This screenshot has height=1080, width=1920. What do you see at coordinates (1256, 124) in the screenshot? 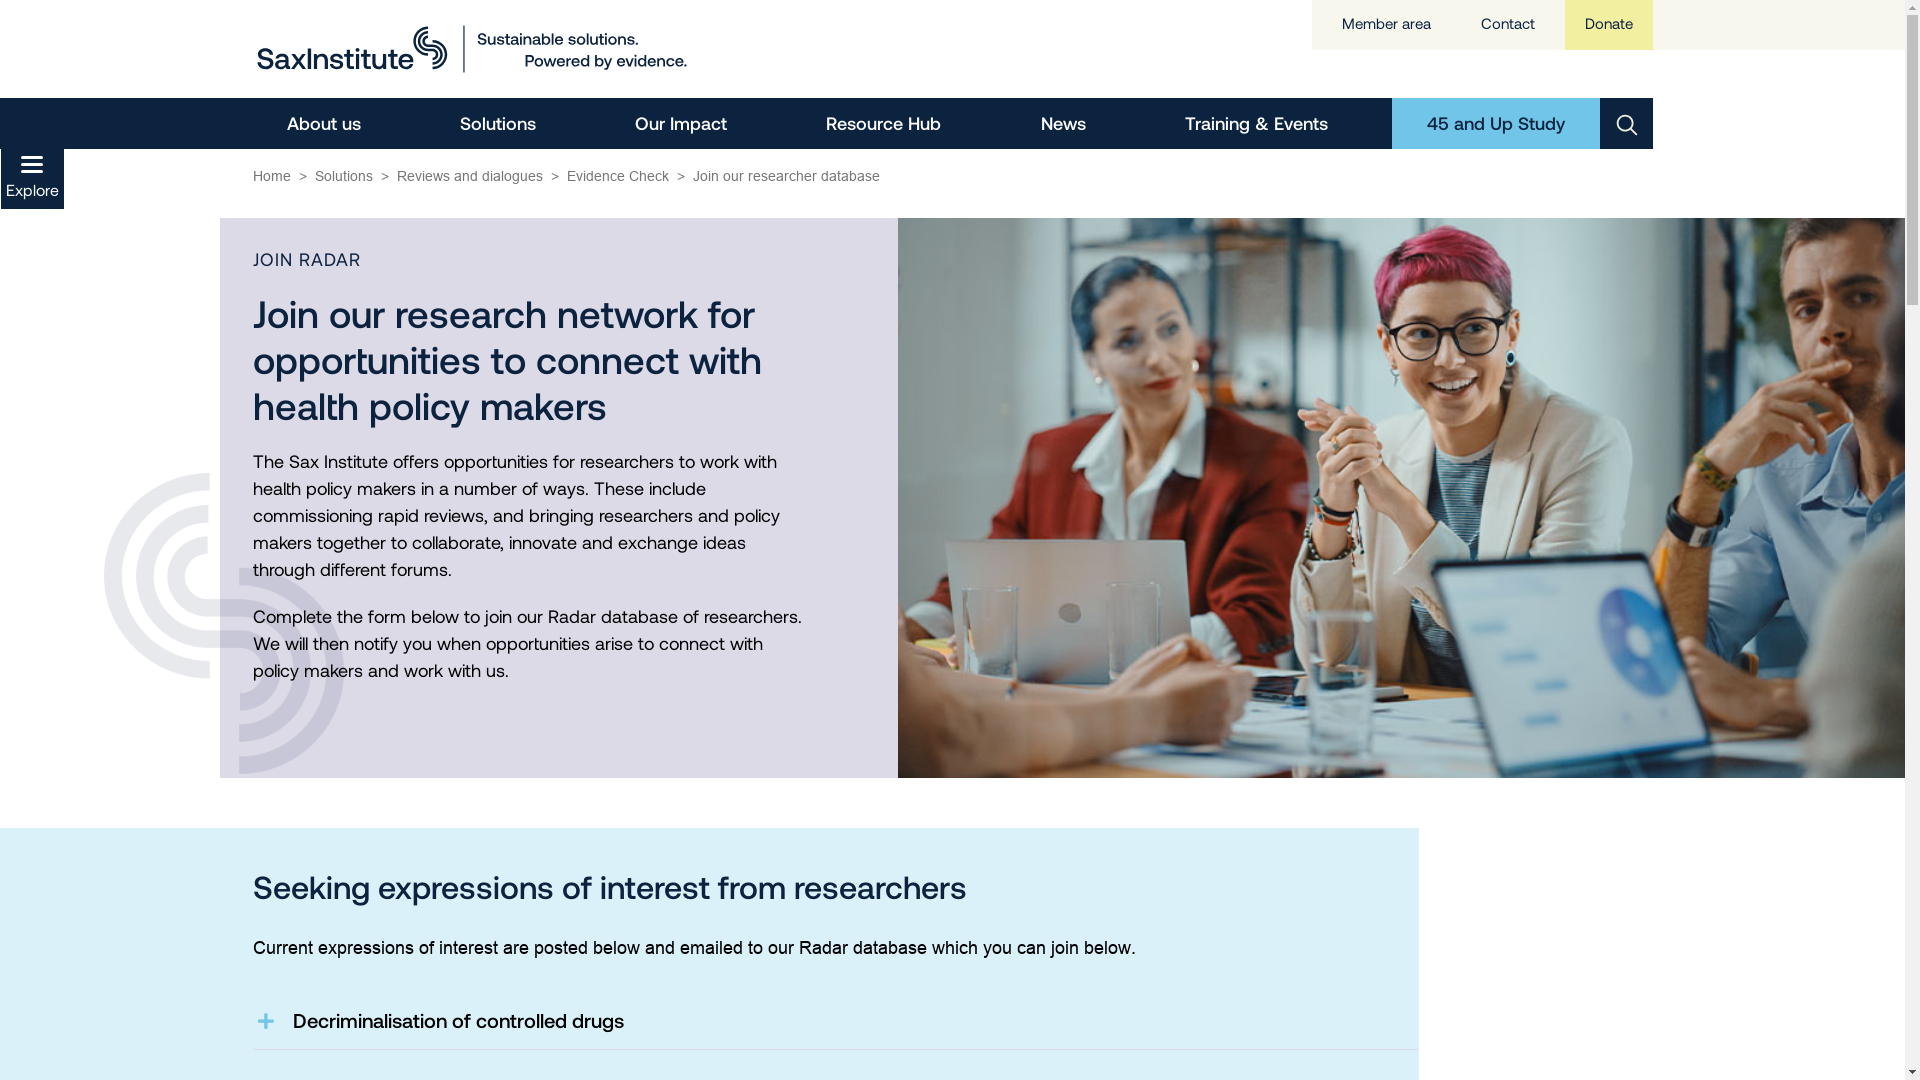
I see `Training & Events` at bounding box center [1256, 124].